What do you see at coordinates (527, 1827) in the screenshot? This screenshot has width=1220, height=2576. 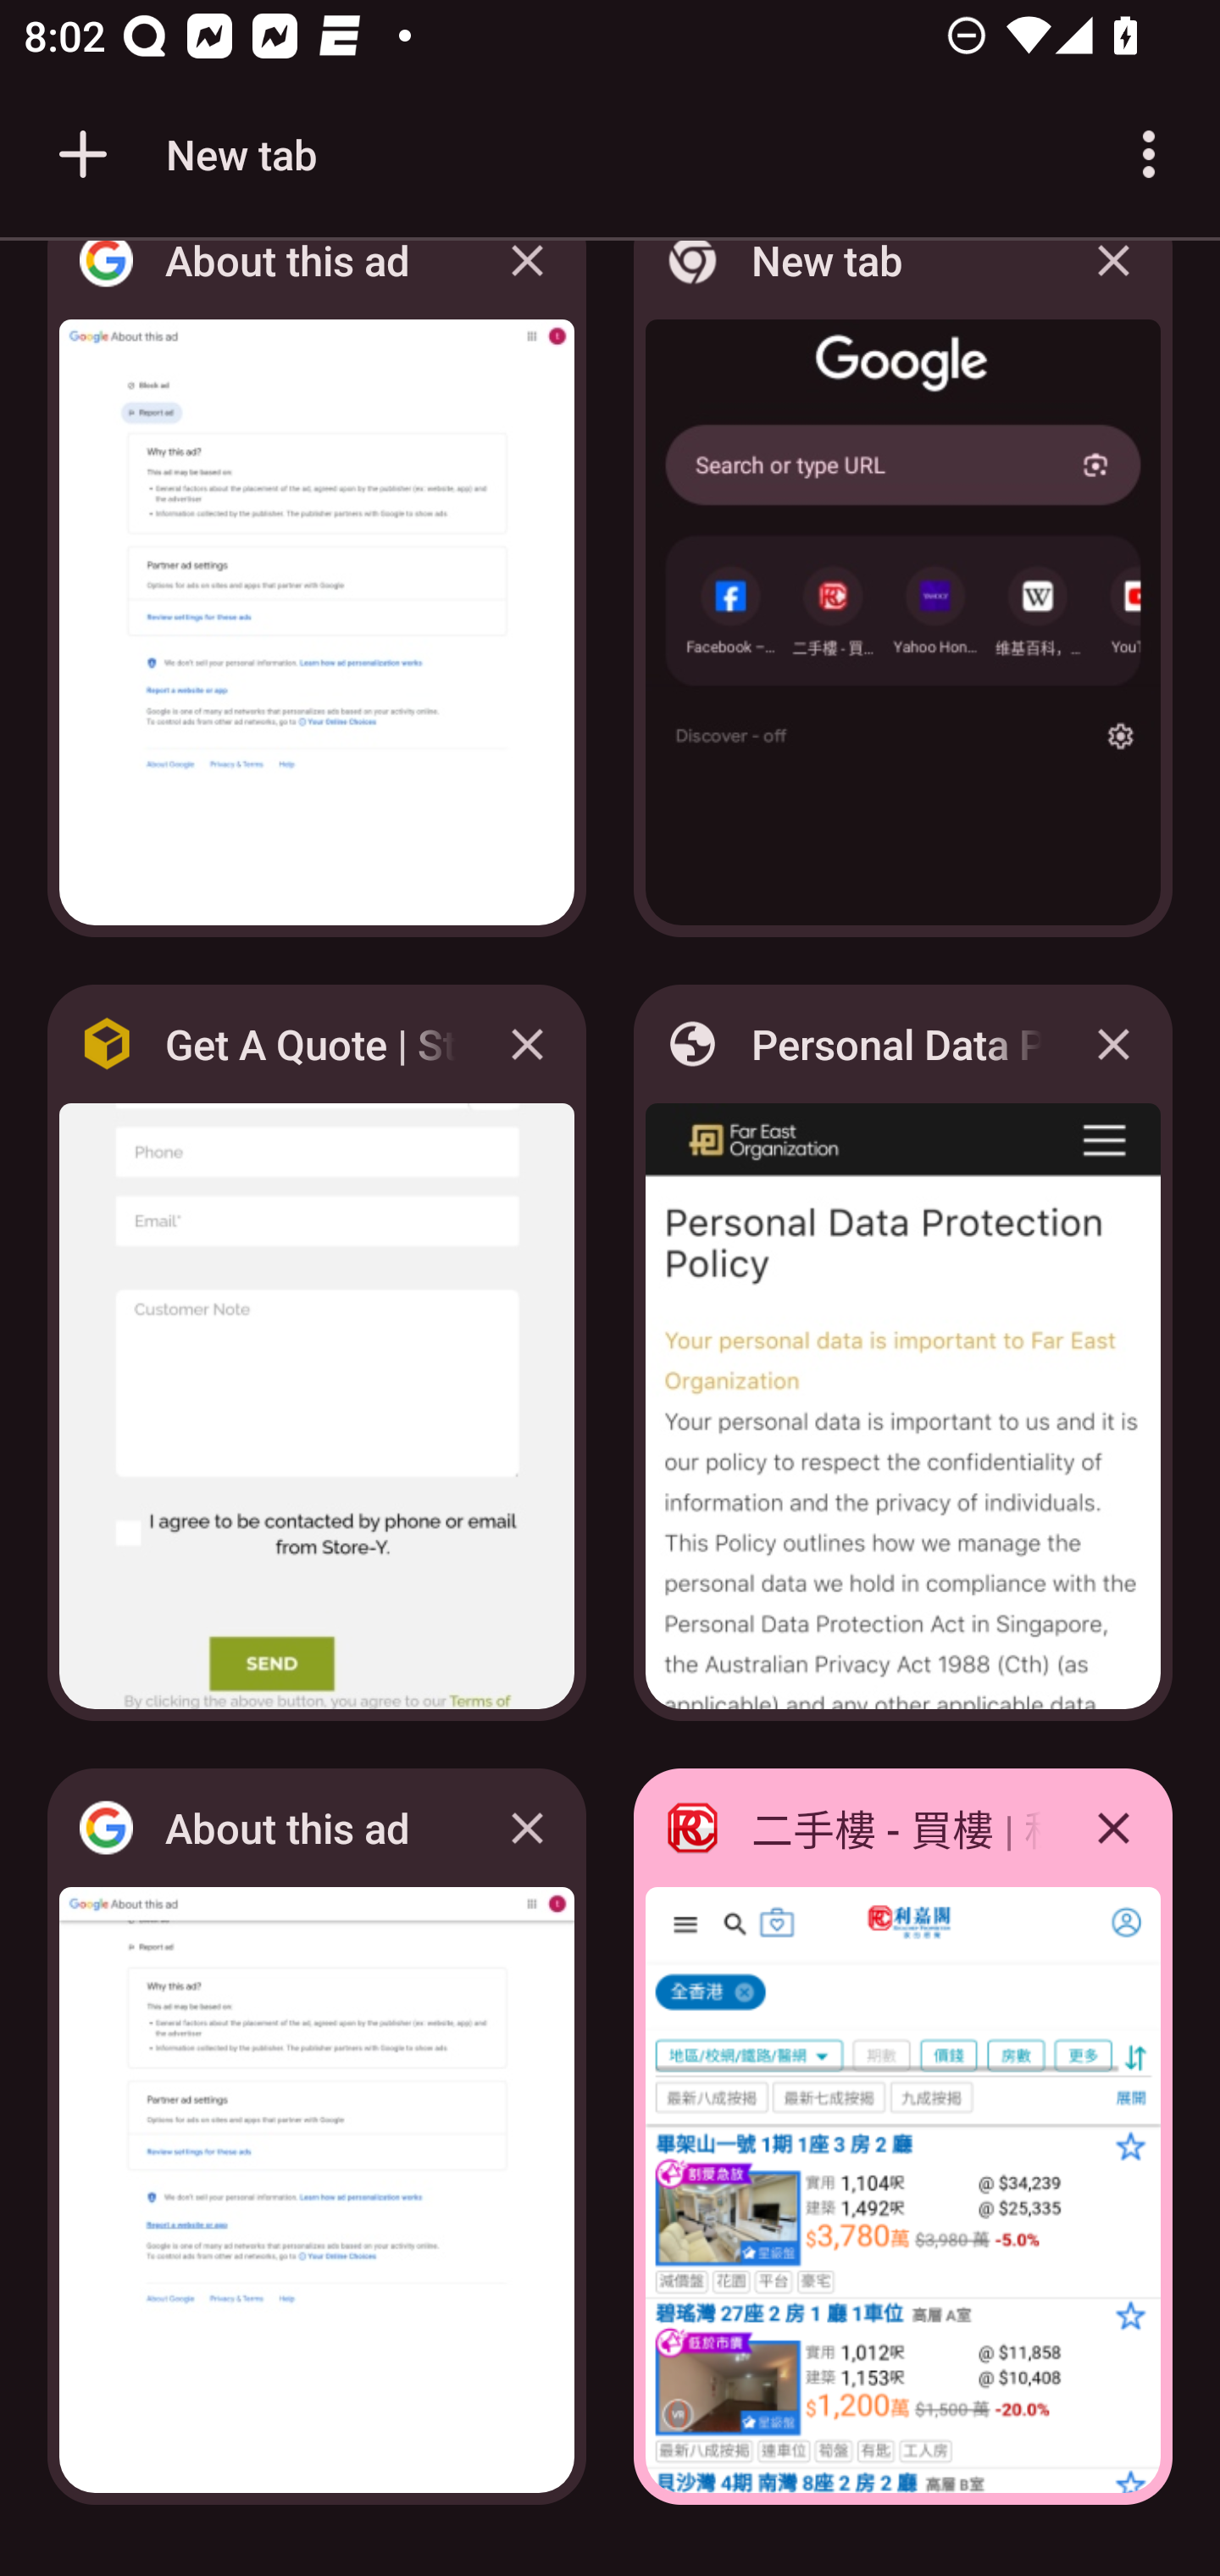 I see `Close About this ad tab` at bounding box center [527, 1827].